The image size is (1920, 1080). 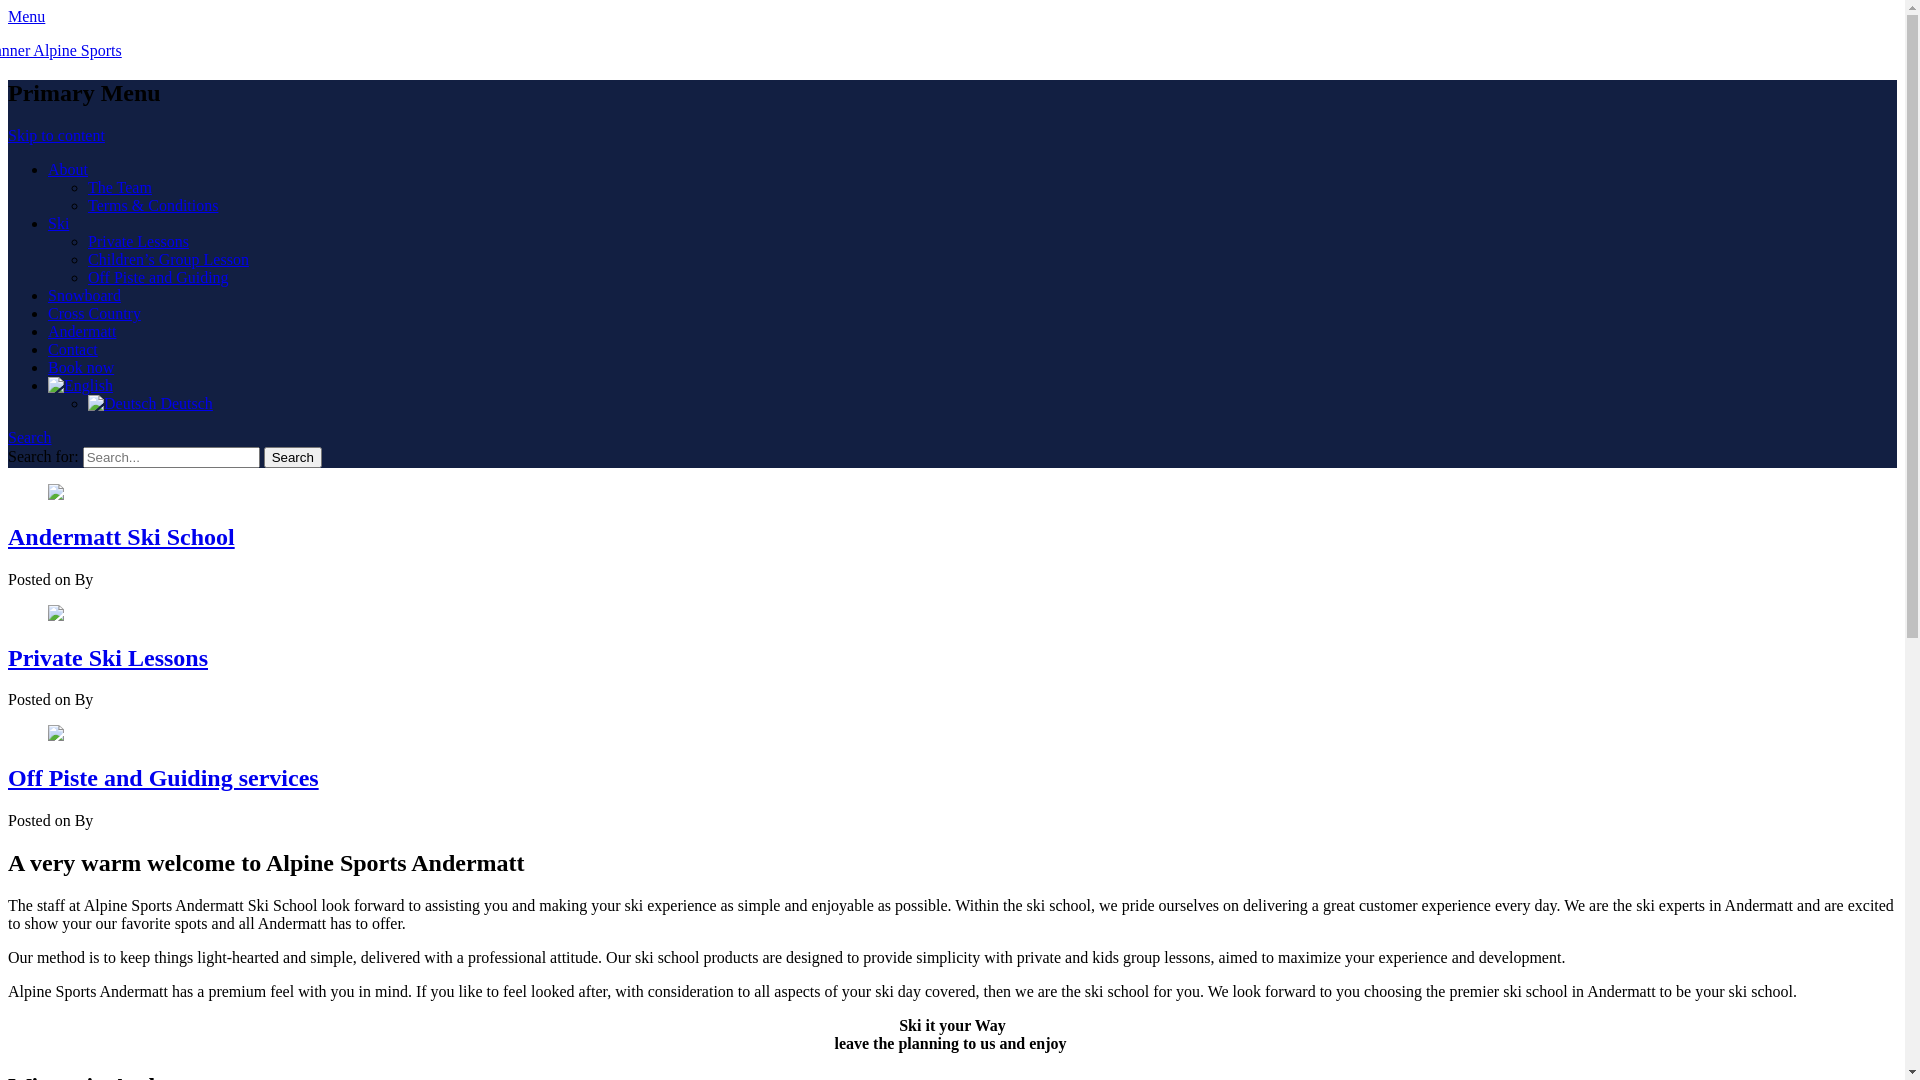 What do you see at coordinates (56, 136) in the screenshot?
I see `Skip to content` at bounding box center [56, 136].